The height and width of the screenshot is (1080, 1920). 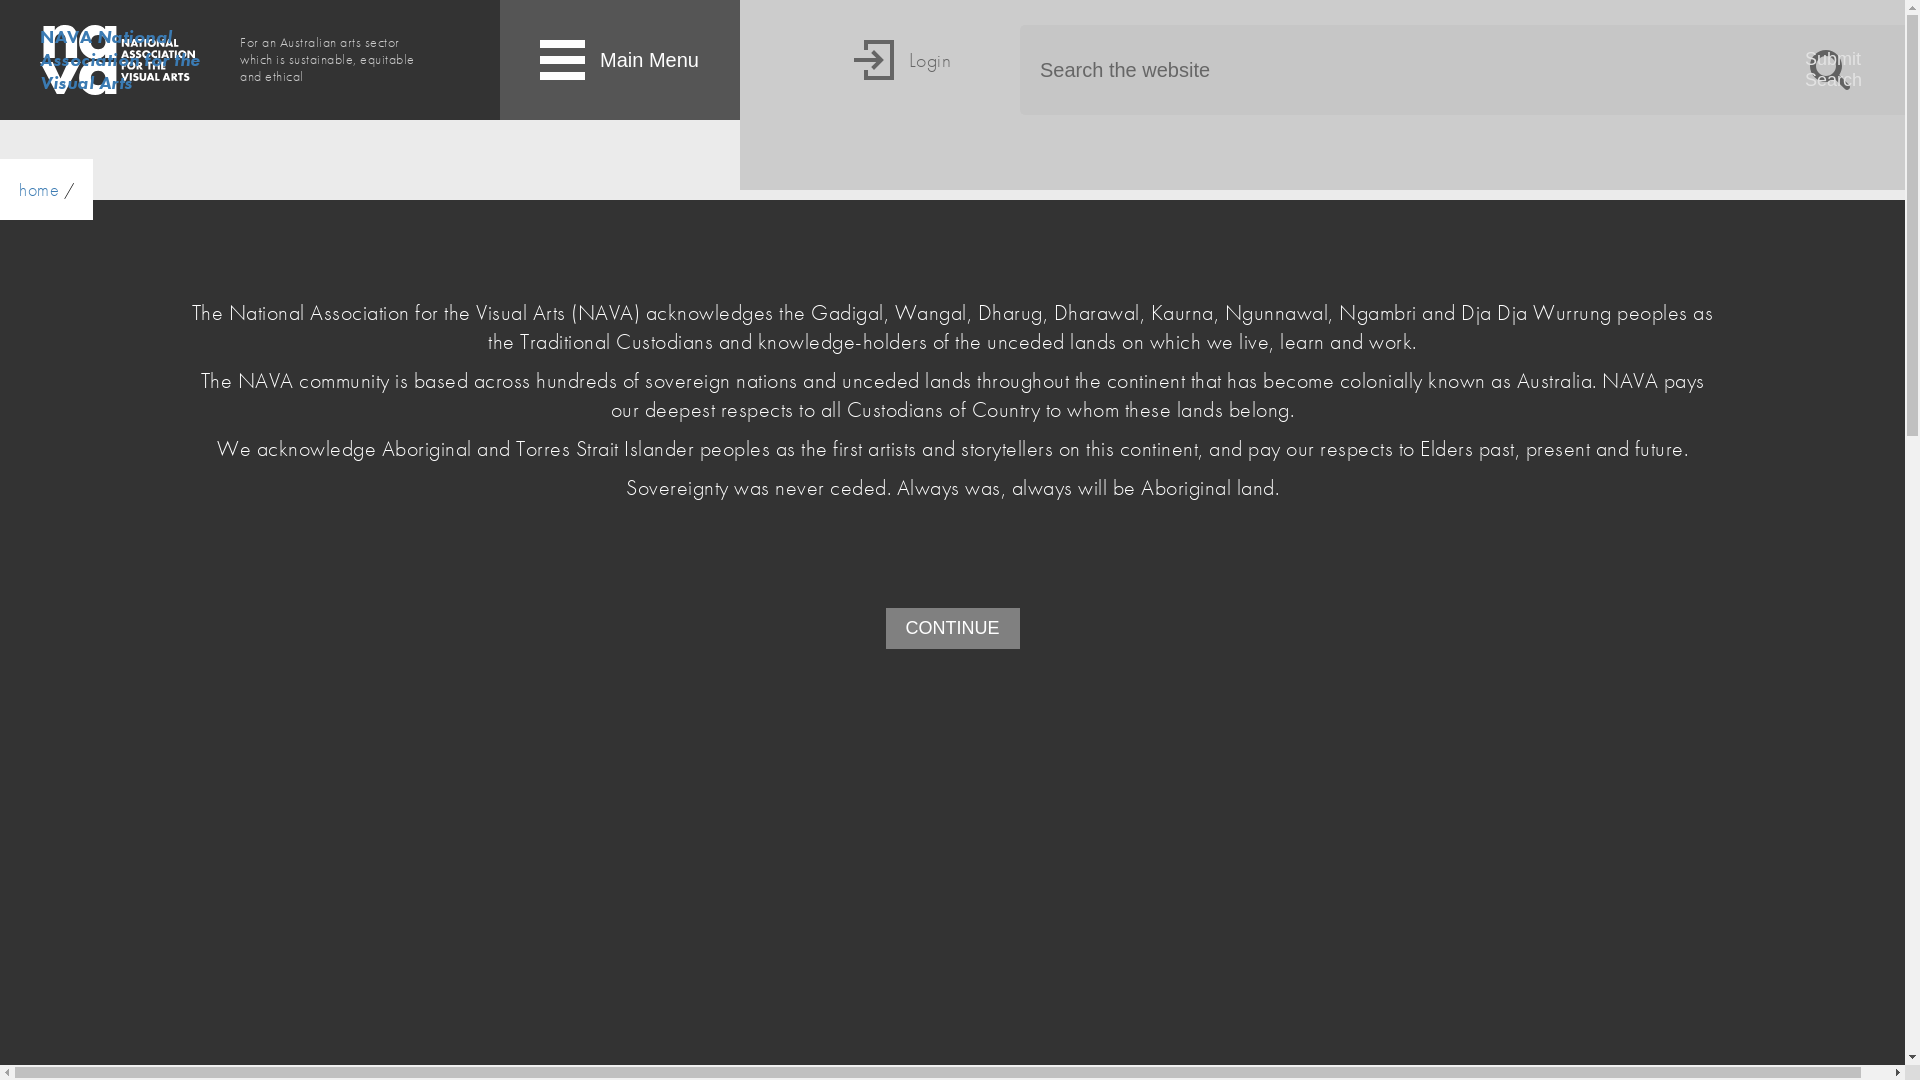 I want to click on Login, so click(x=900, y=95).